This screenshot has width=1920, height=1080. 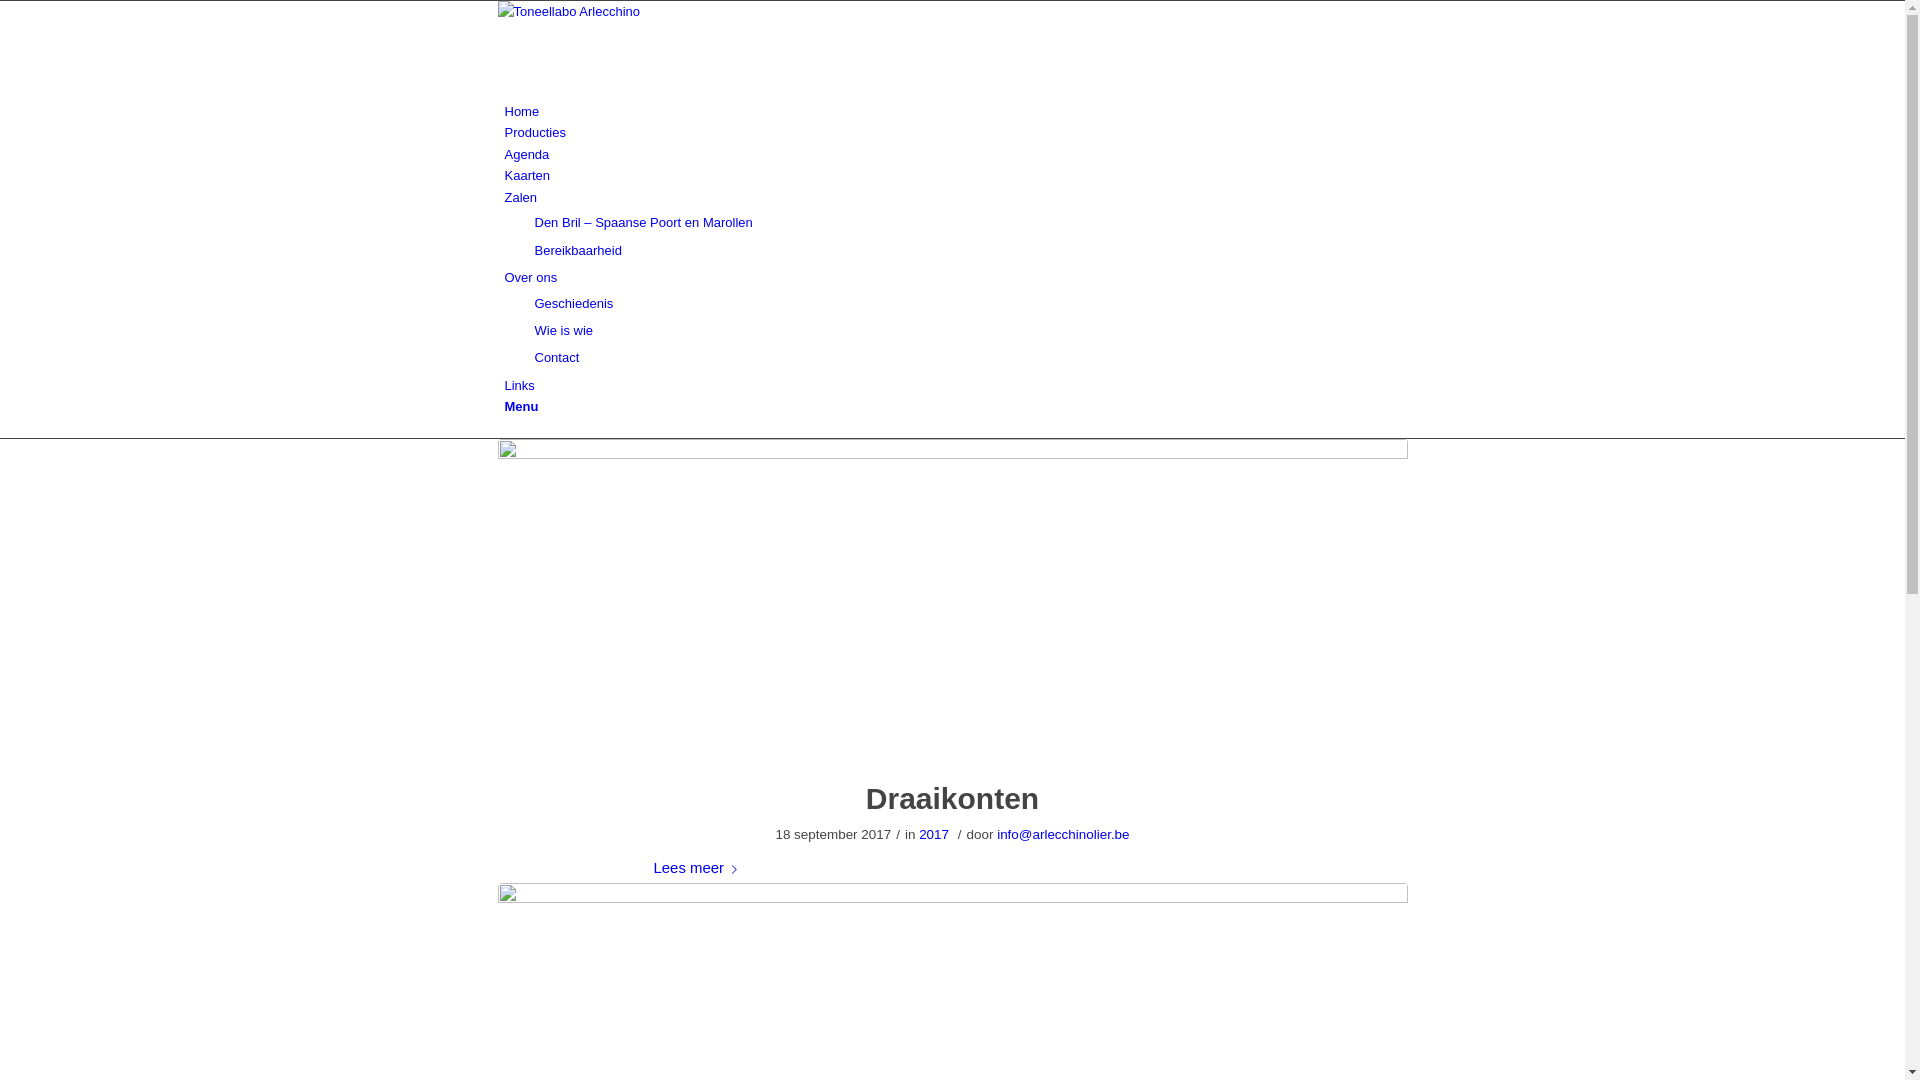 I want to click on Arlecchino-draaikonten-affiche3, so click(x=953, y=598).